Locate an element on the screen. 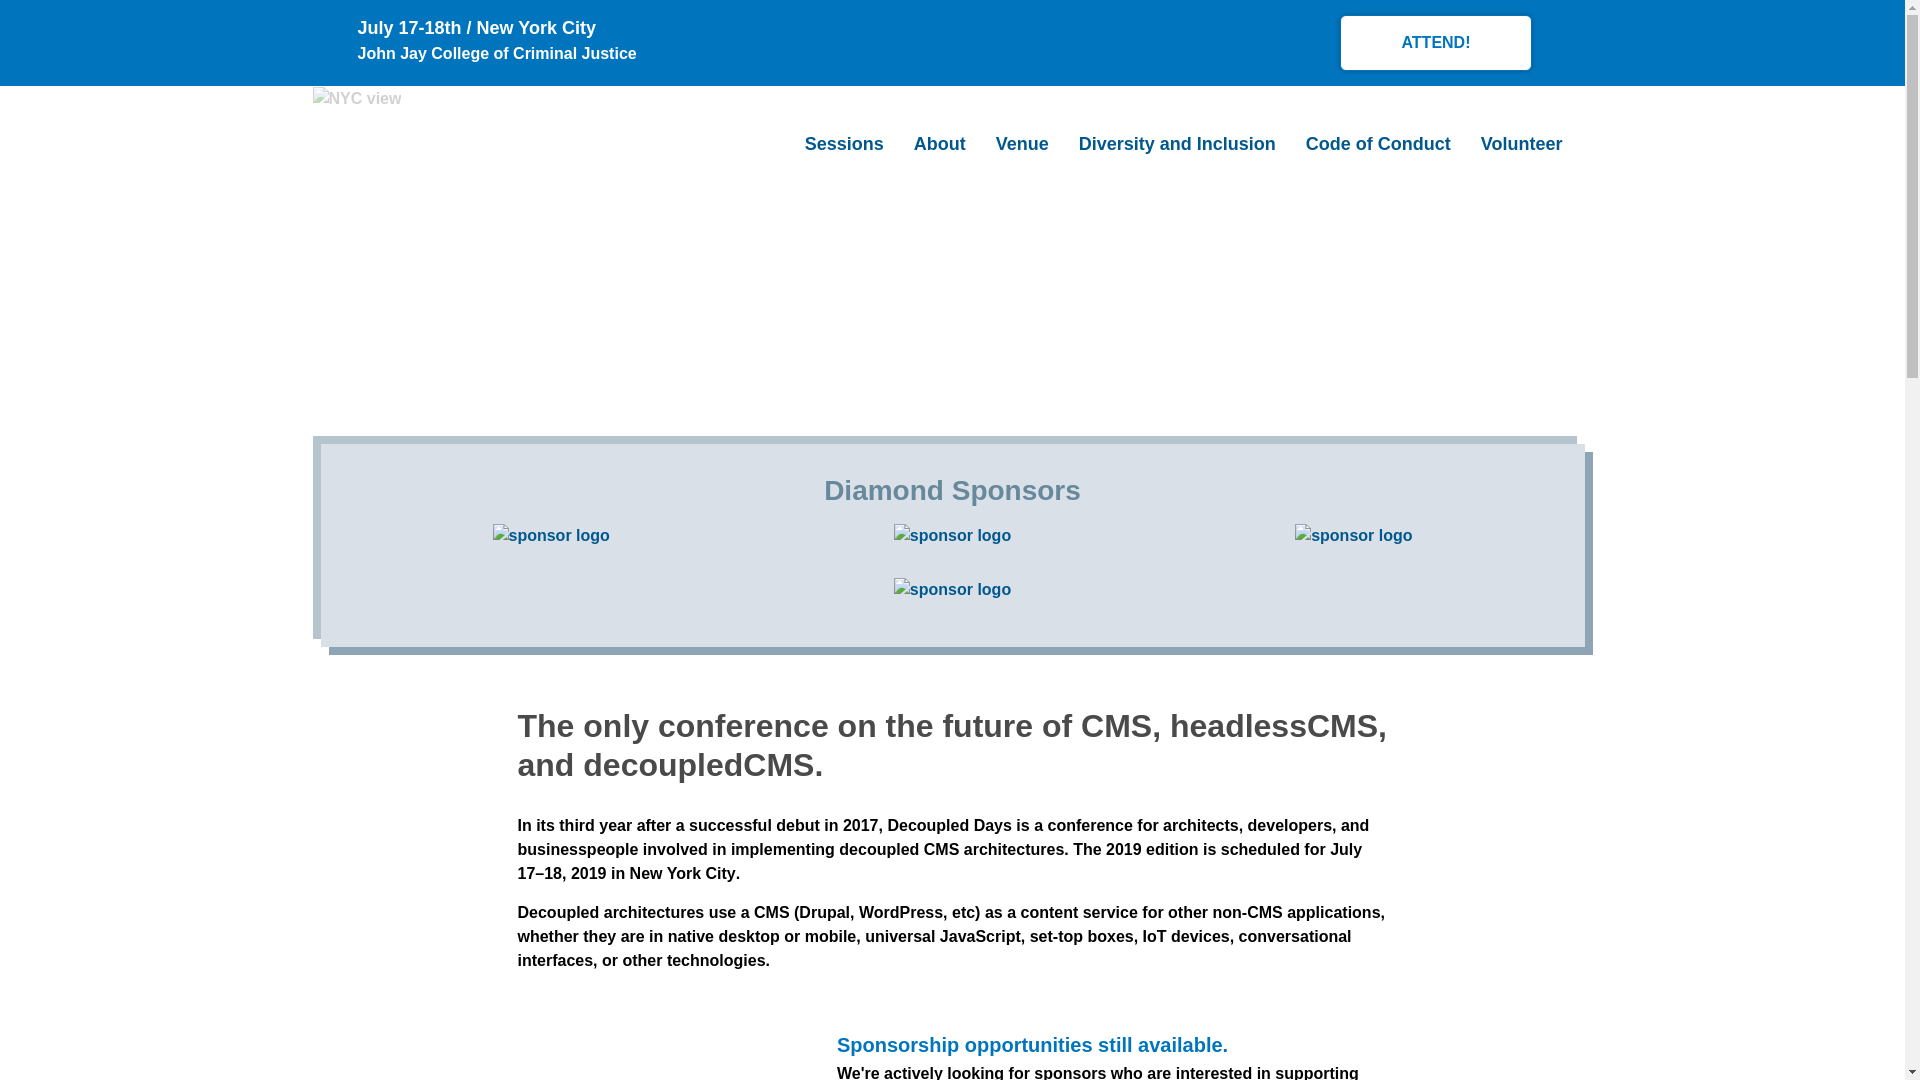  Decoupled Days 2019 is located at coordinates (491, 168).